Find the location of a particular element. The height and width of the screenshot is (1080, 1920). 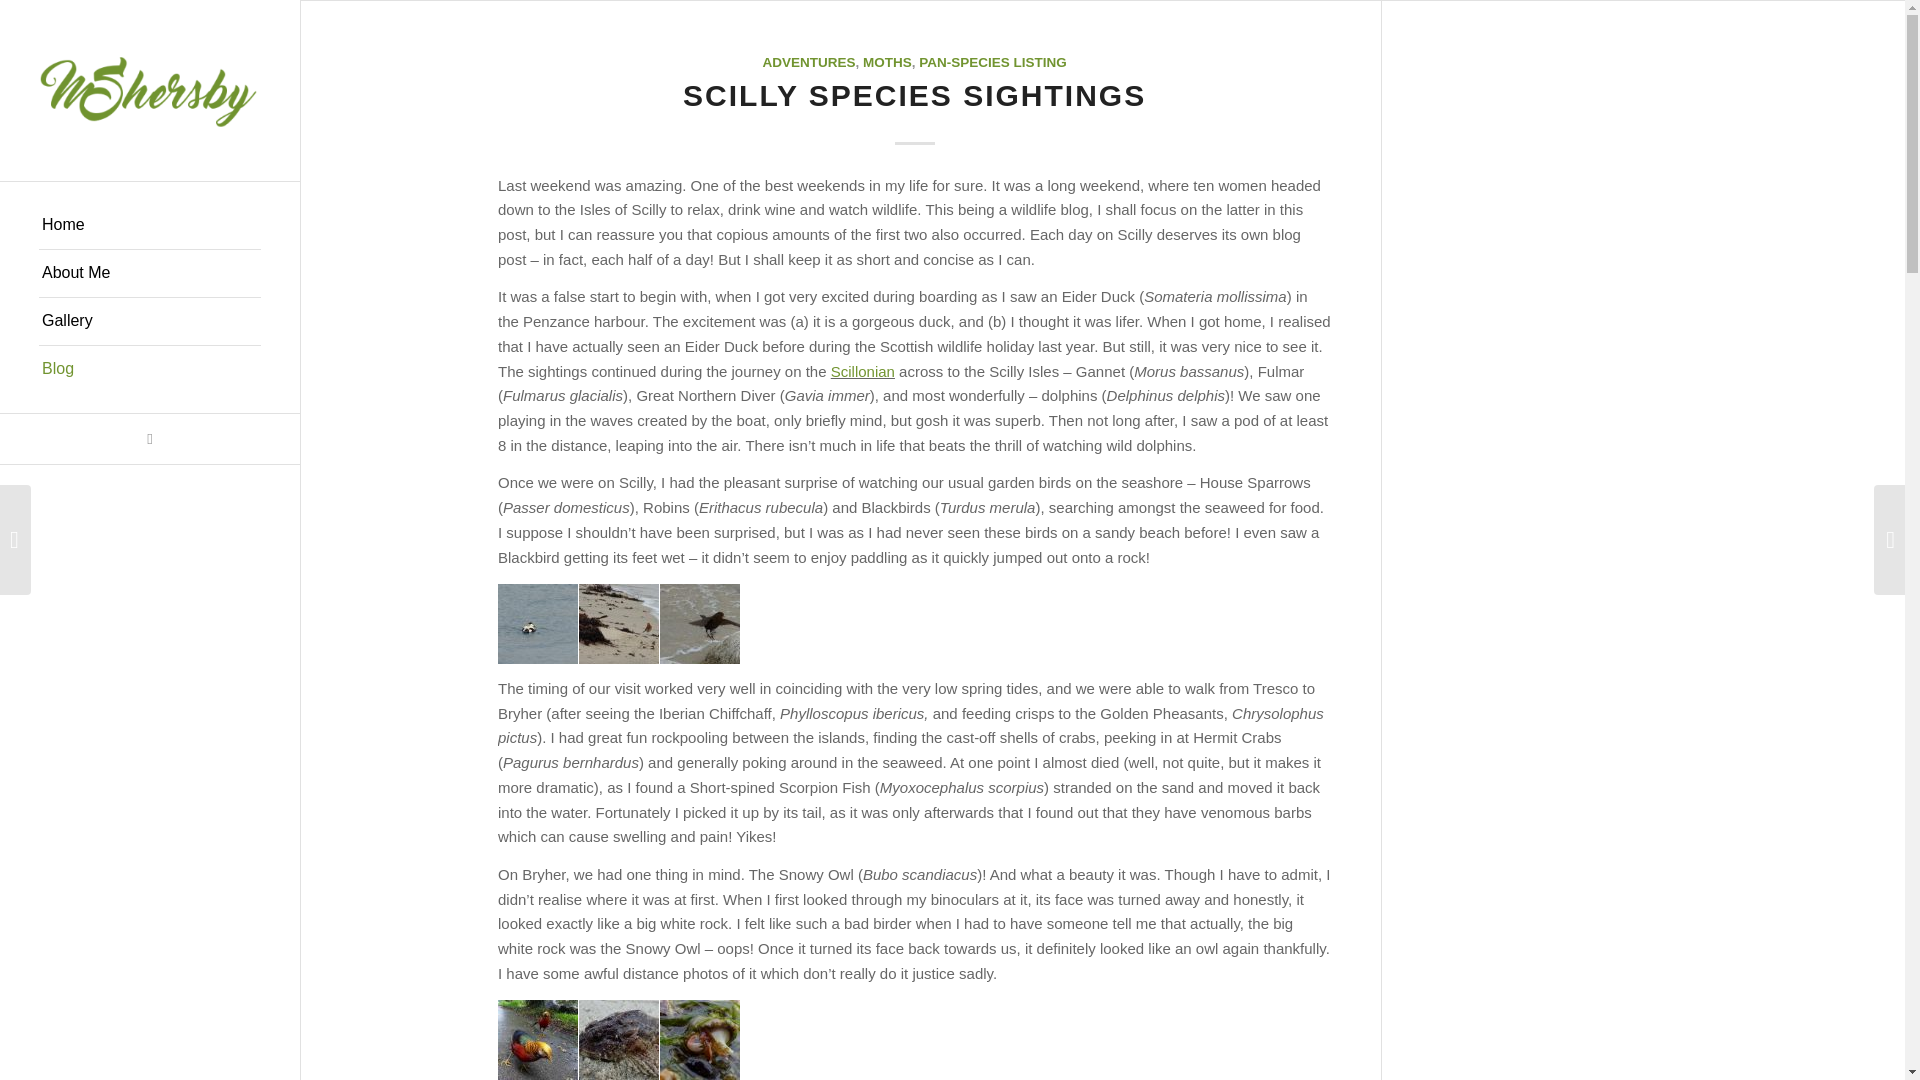

Blog is located at coordinates (150, 369).